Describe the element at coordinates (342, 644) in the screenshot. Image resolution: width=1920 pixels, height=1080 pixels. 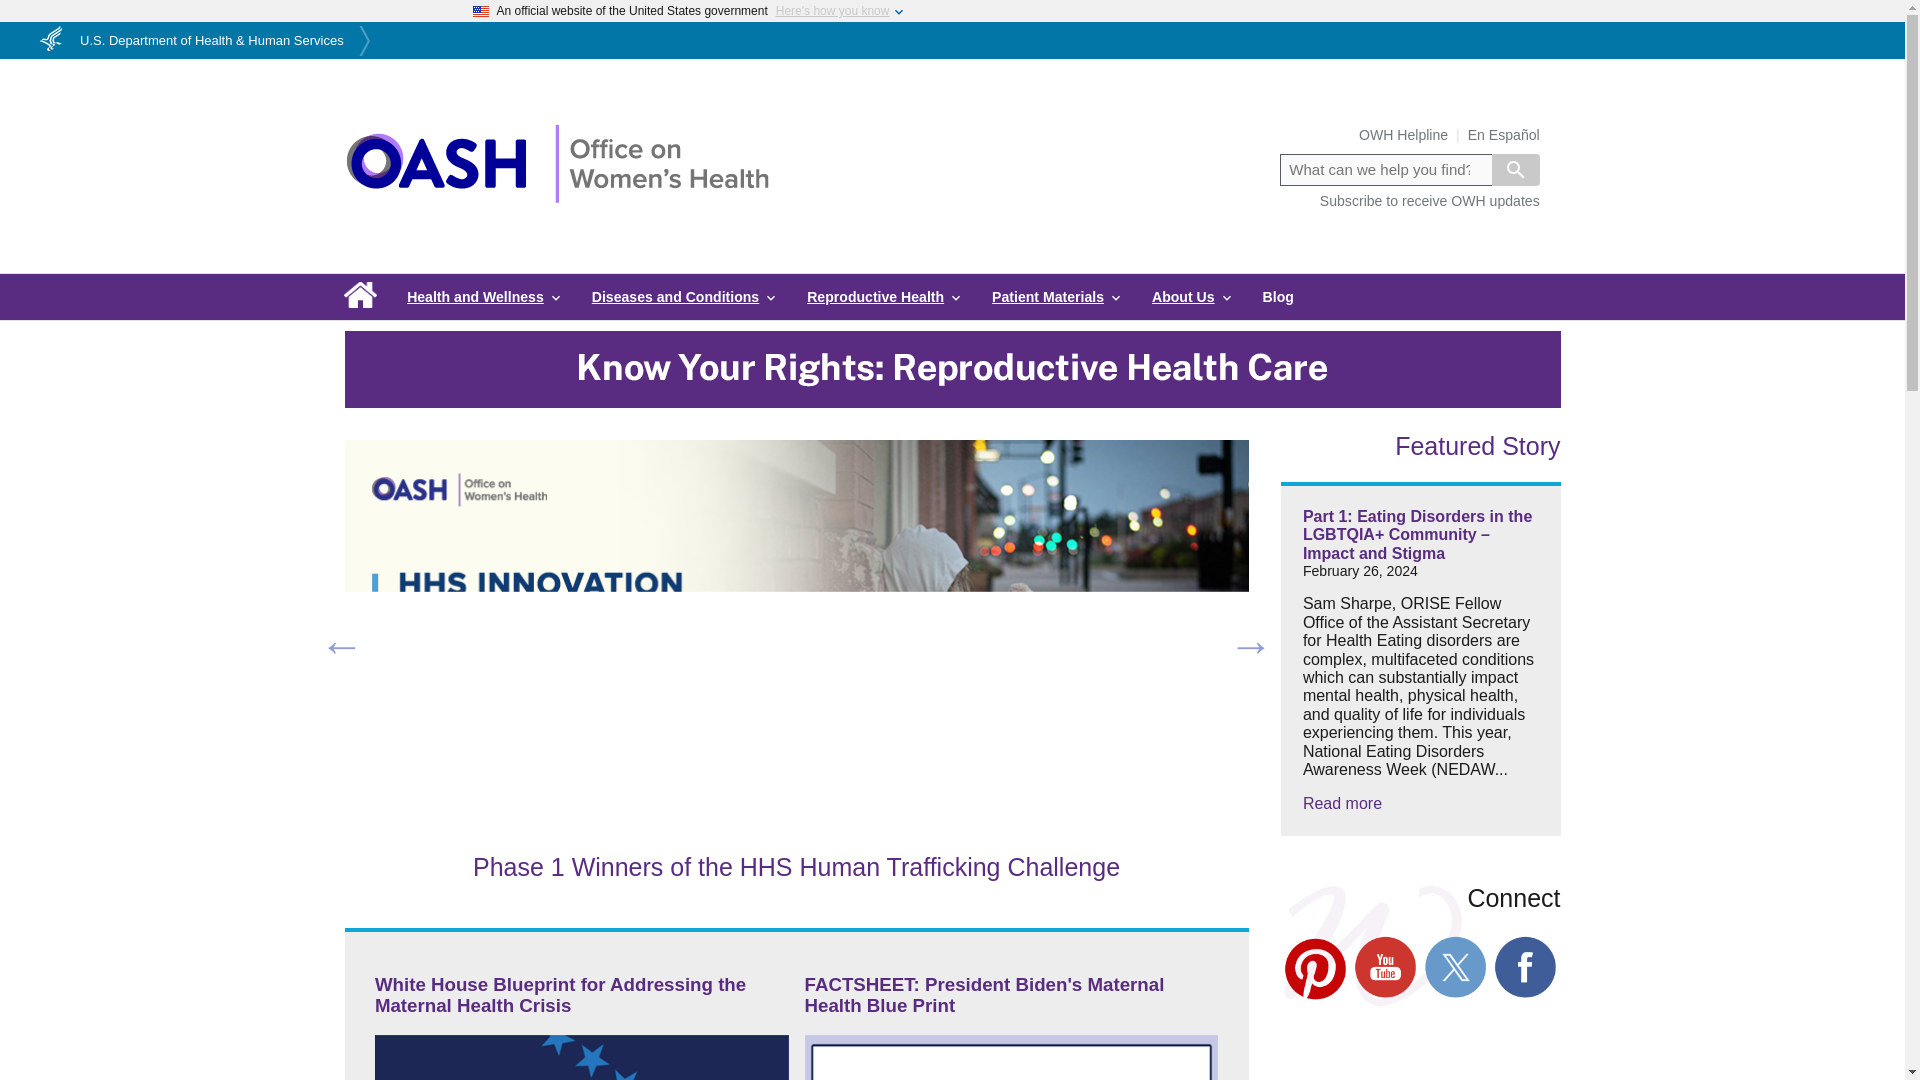
I see `Previous` at that location.